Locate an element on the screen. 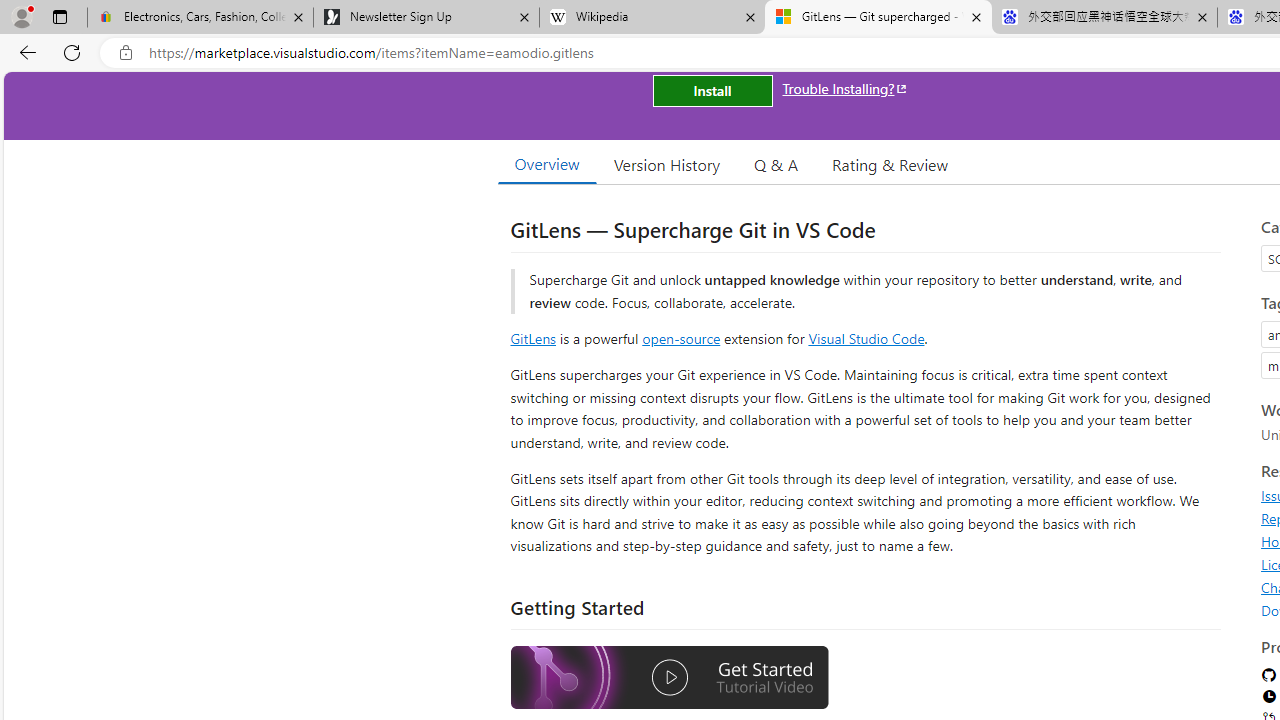  Wikipedia is located at coordinates (652, 18).